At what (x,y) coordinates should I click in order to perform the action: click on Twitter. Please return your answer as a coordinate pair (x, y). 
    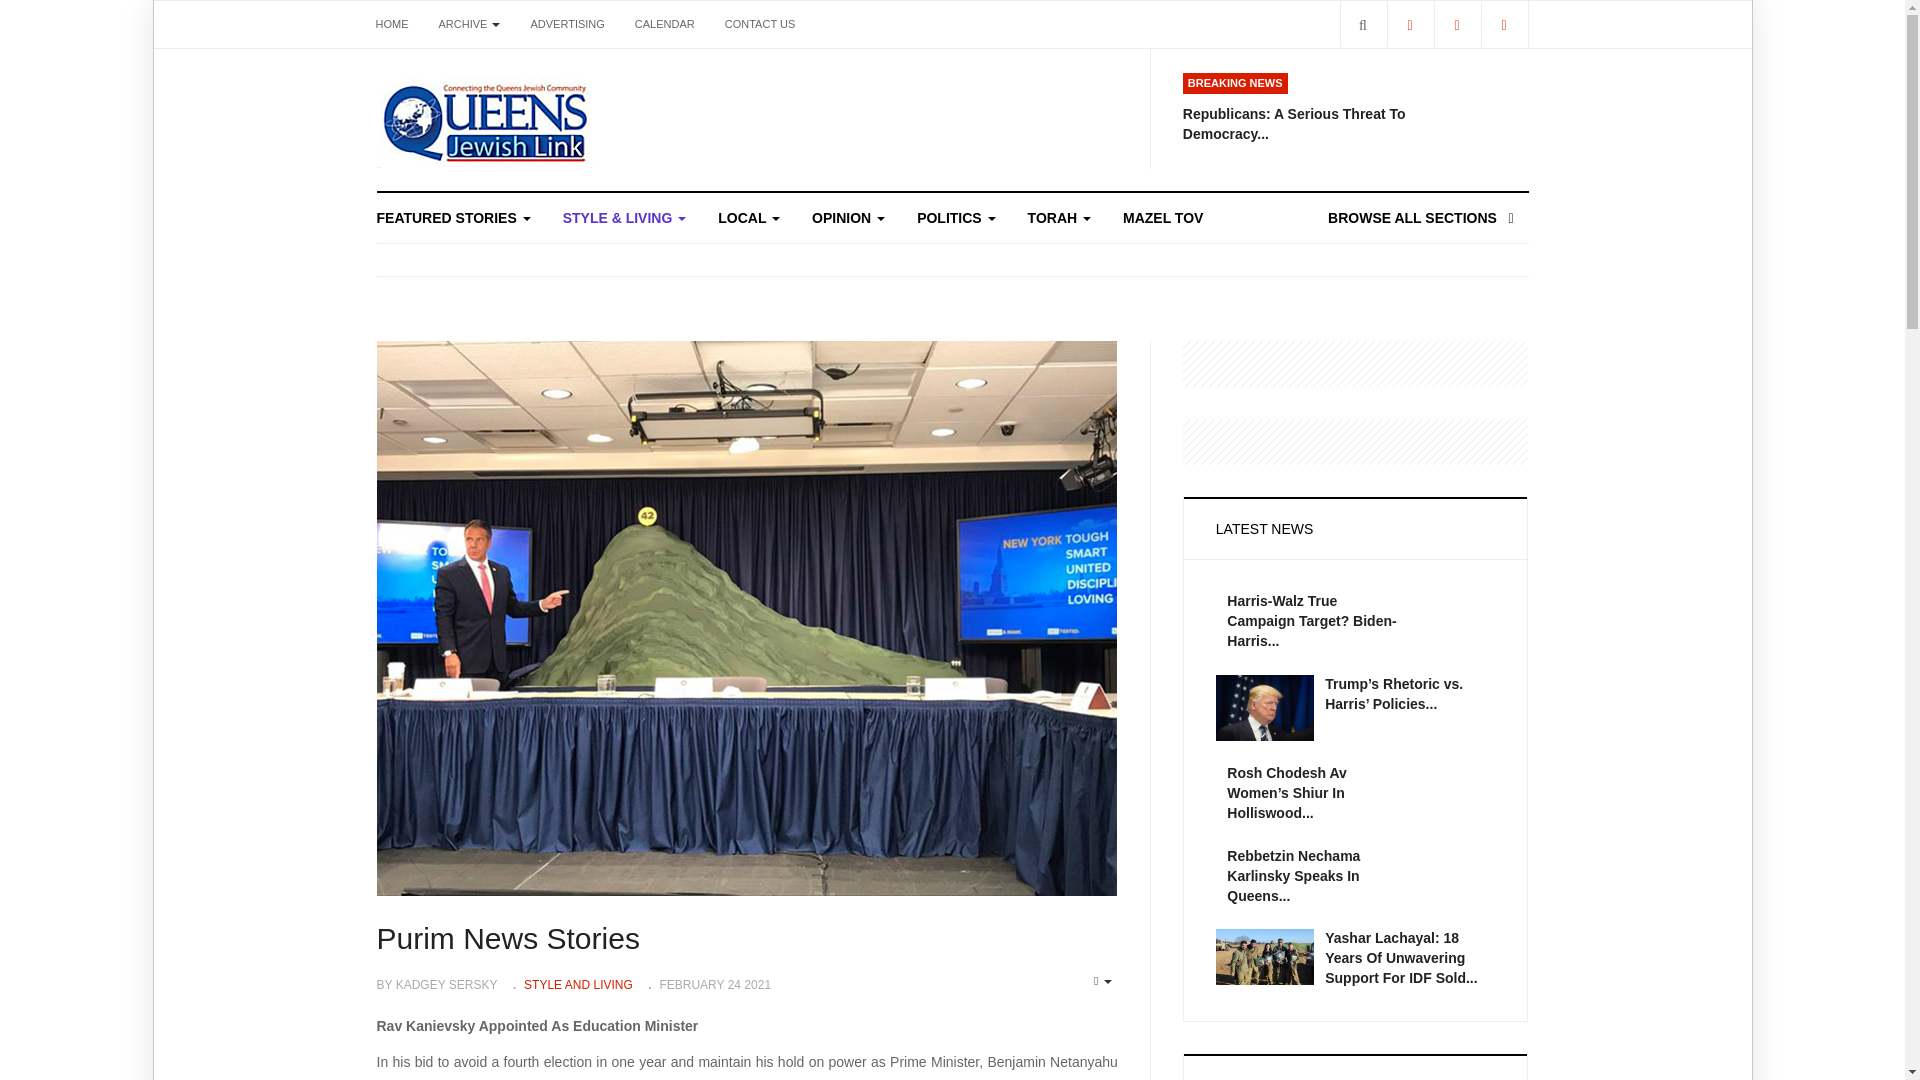
    Looking at the image, I should click on (1457, 24).